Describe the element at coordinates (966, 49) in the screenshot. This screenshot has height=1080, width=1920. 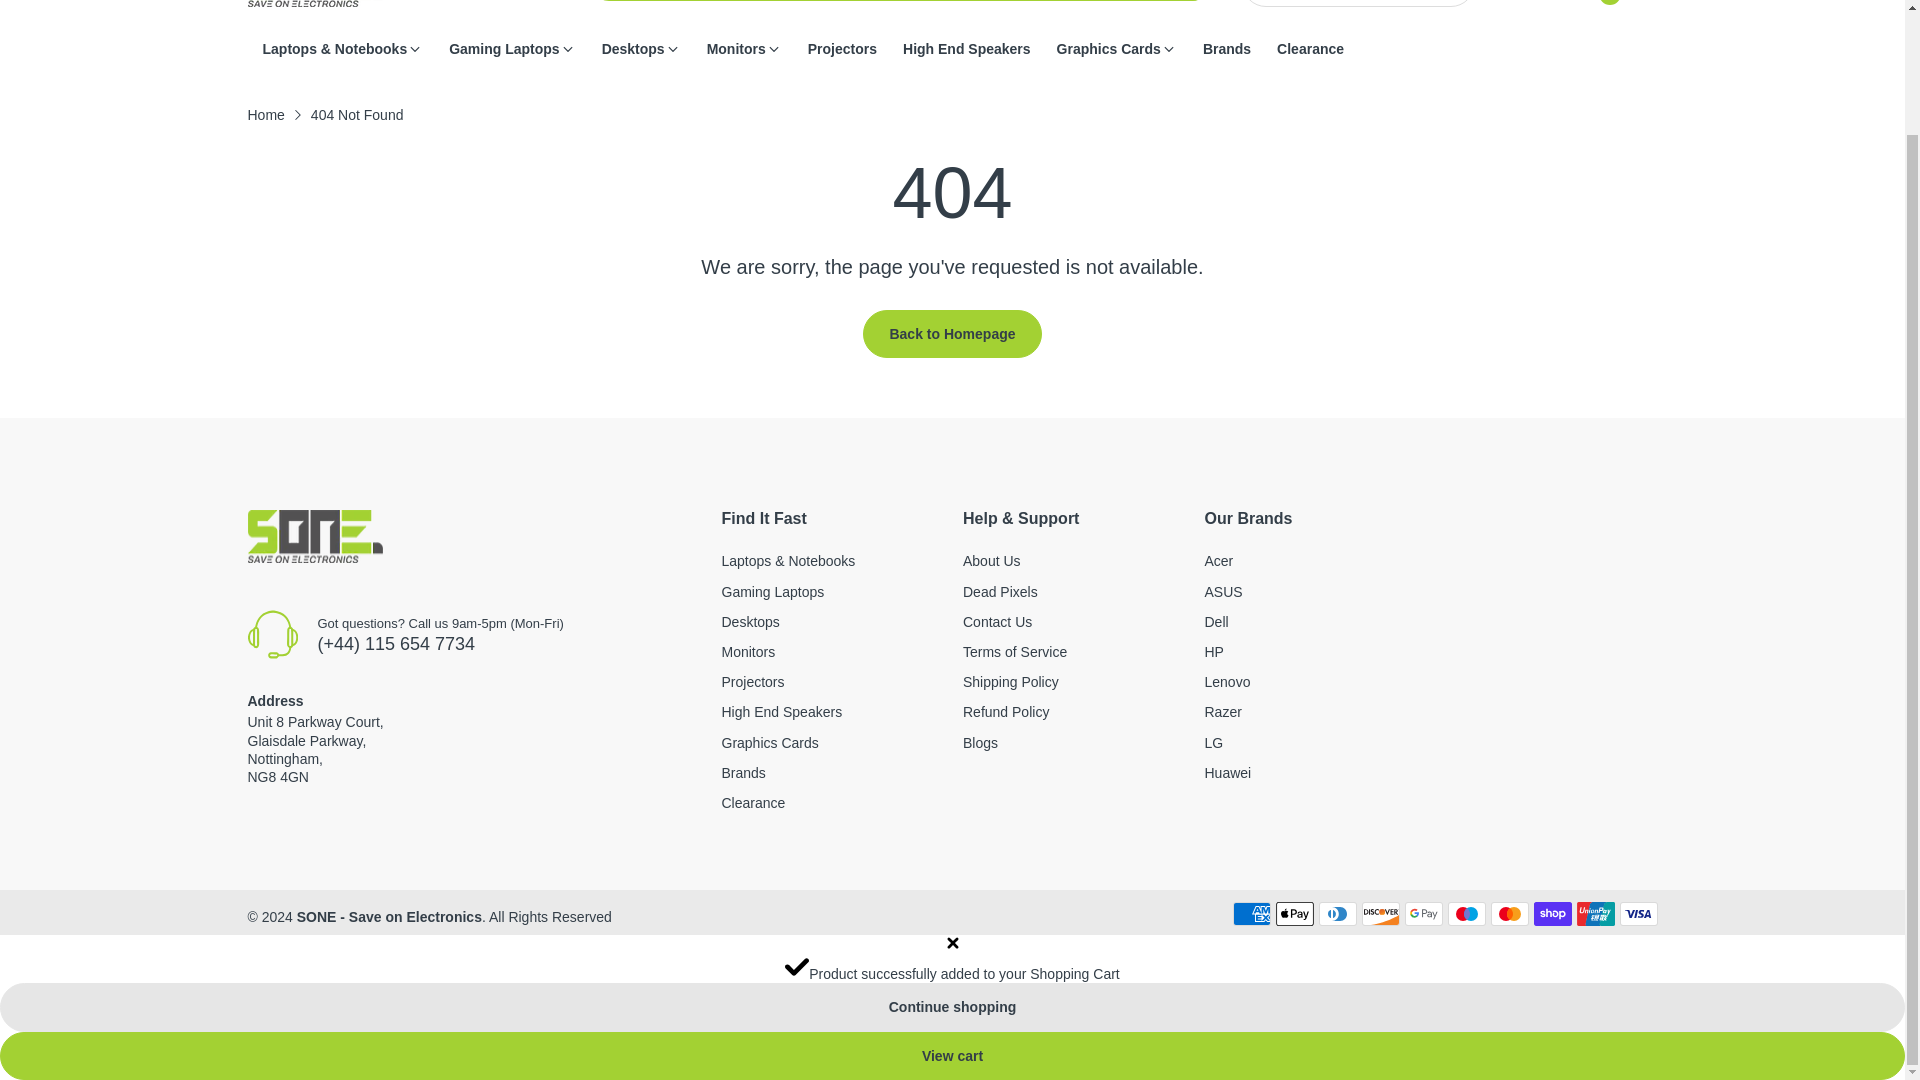
I see `High End Speakers` at that location.